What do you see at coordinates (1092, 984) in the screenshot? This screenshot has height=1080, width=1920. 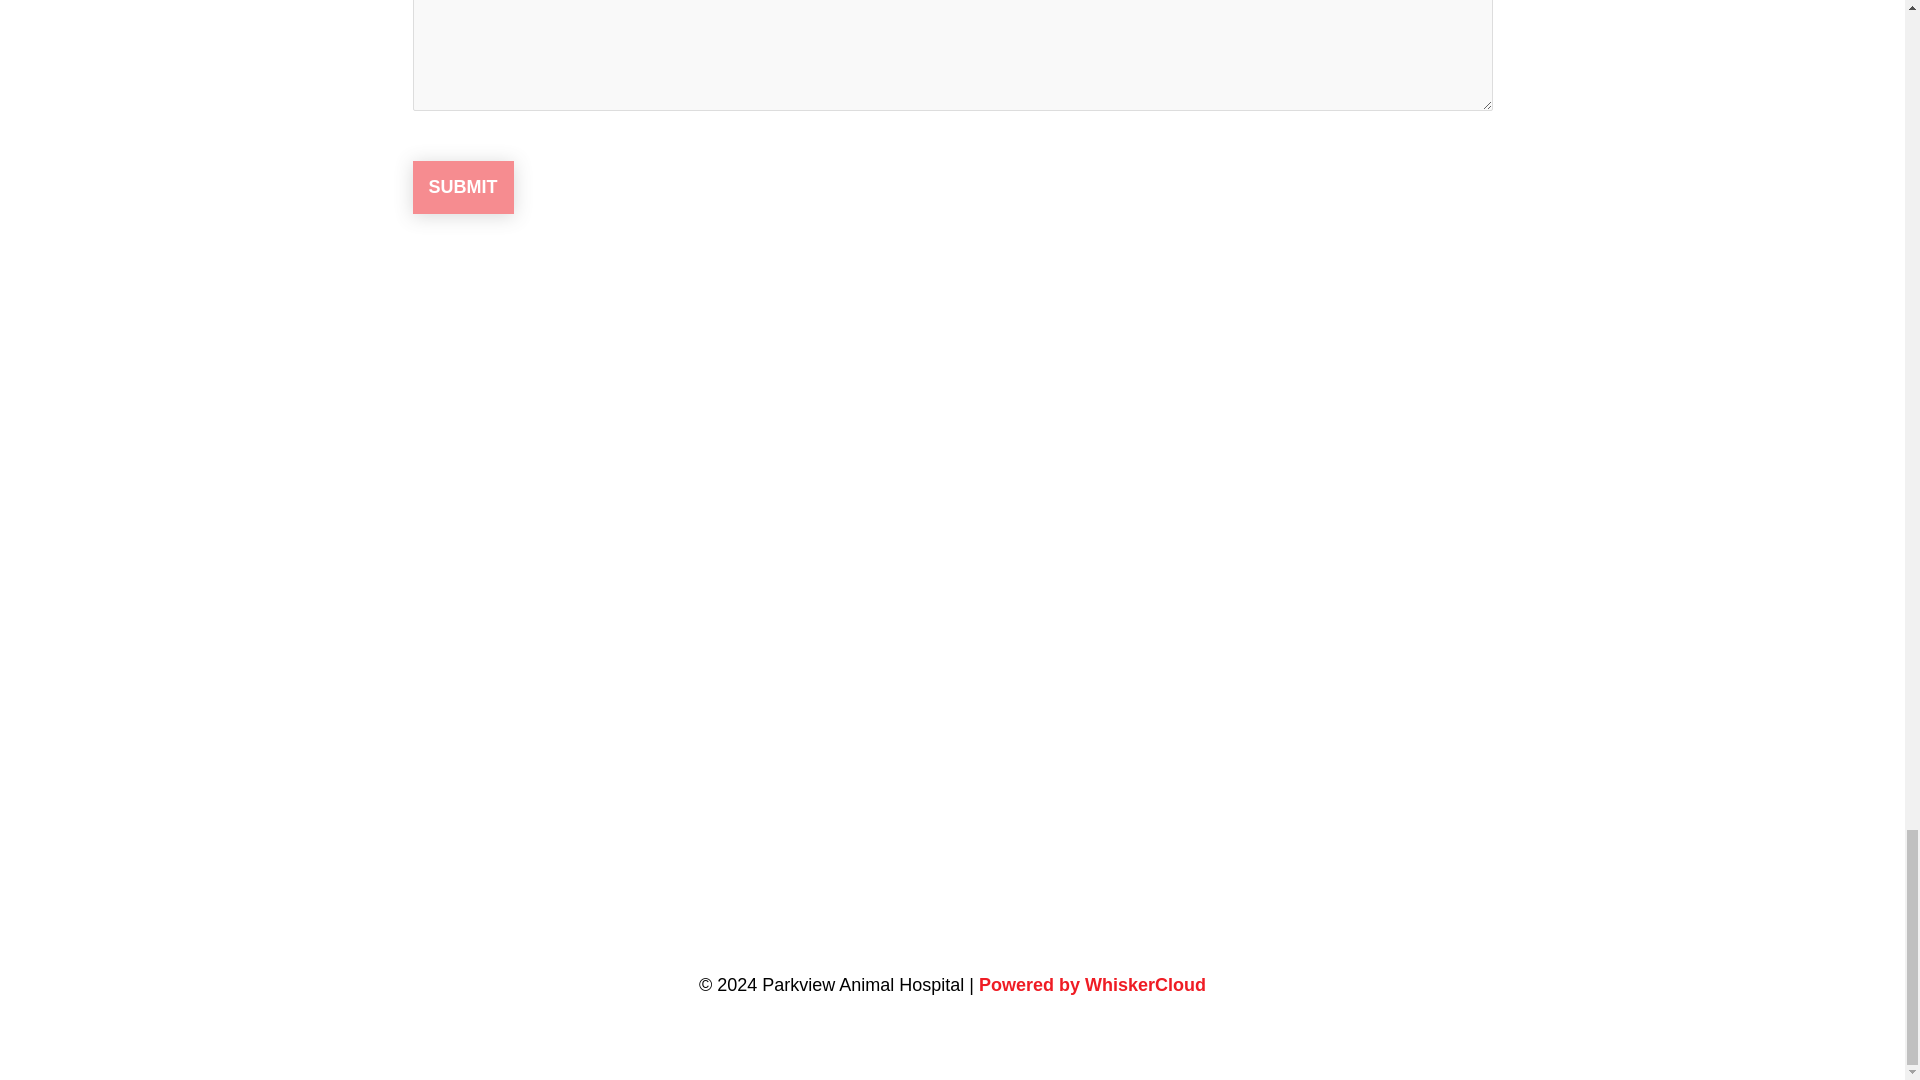 I see `Powered by WhiskerCloud` at bounding box center [1092, 984].